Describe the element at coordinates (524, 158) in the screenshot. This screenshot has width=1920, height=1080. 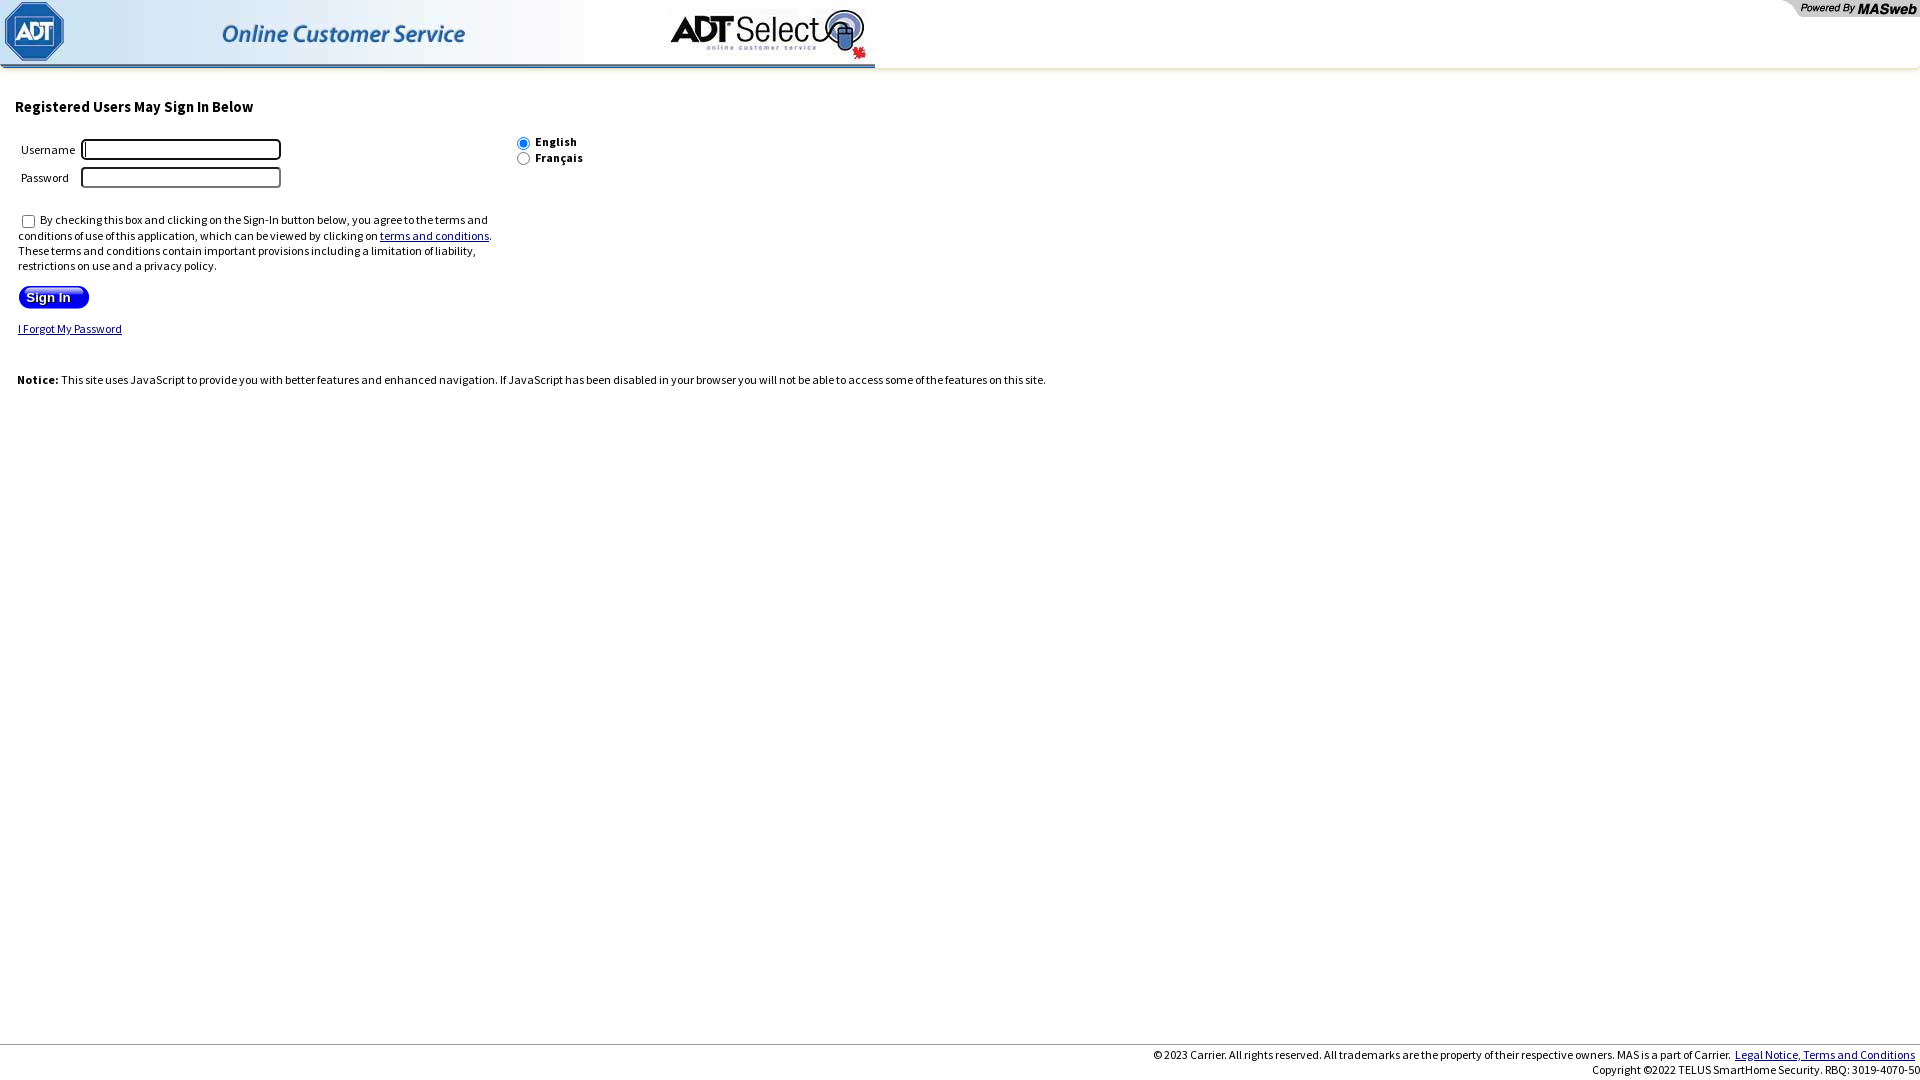
I see `FRC` at that location.